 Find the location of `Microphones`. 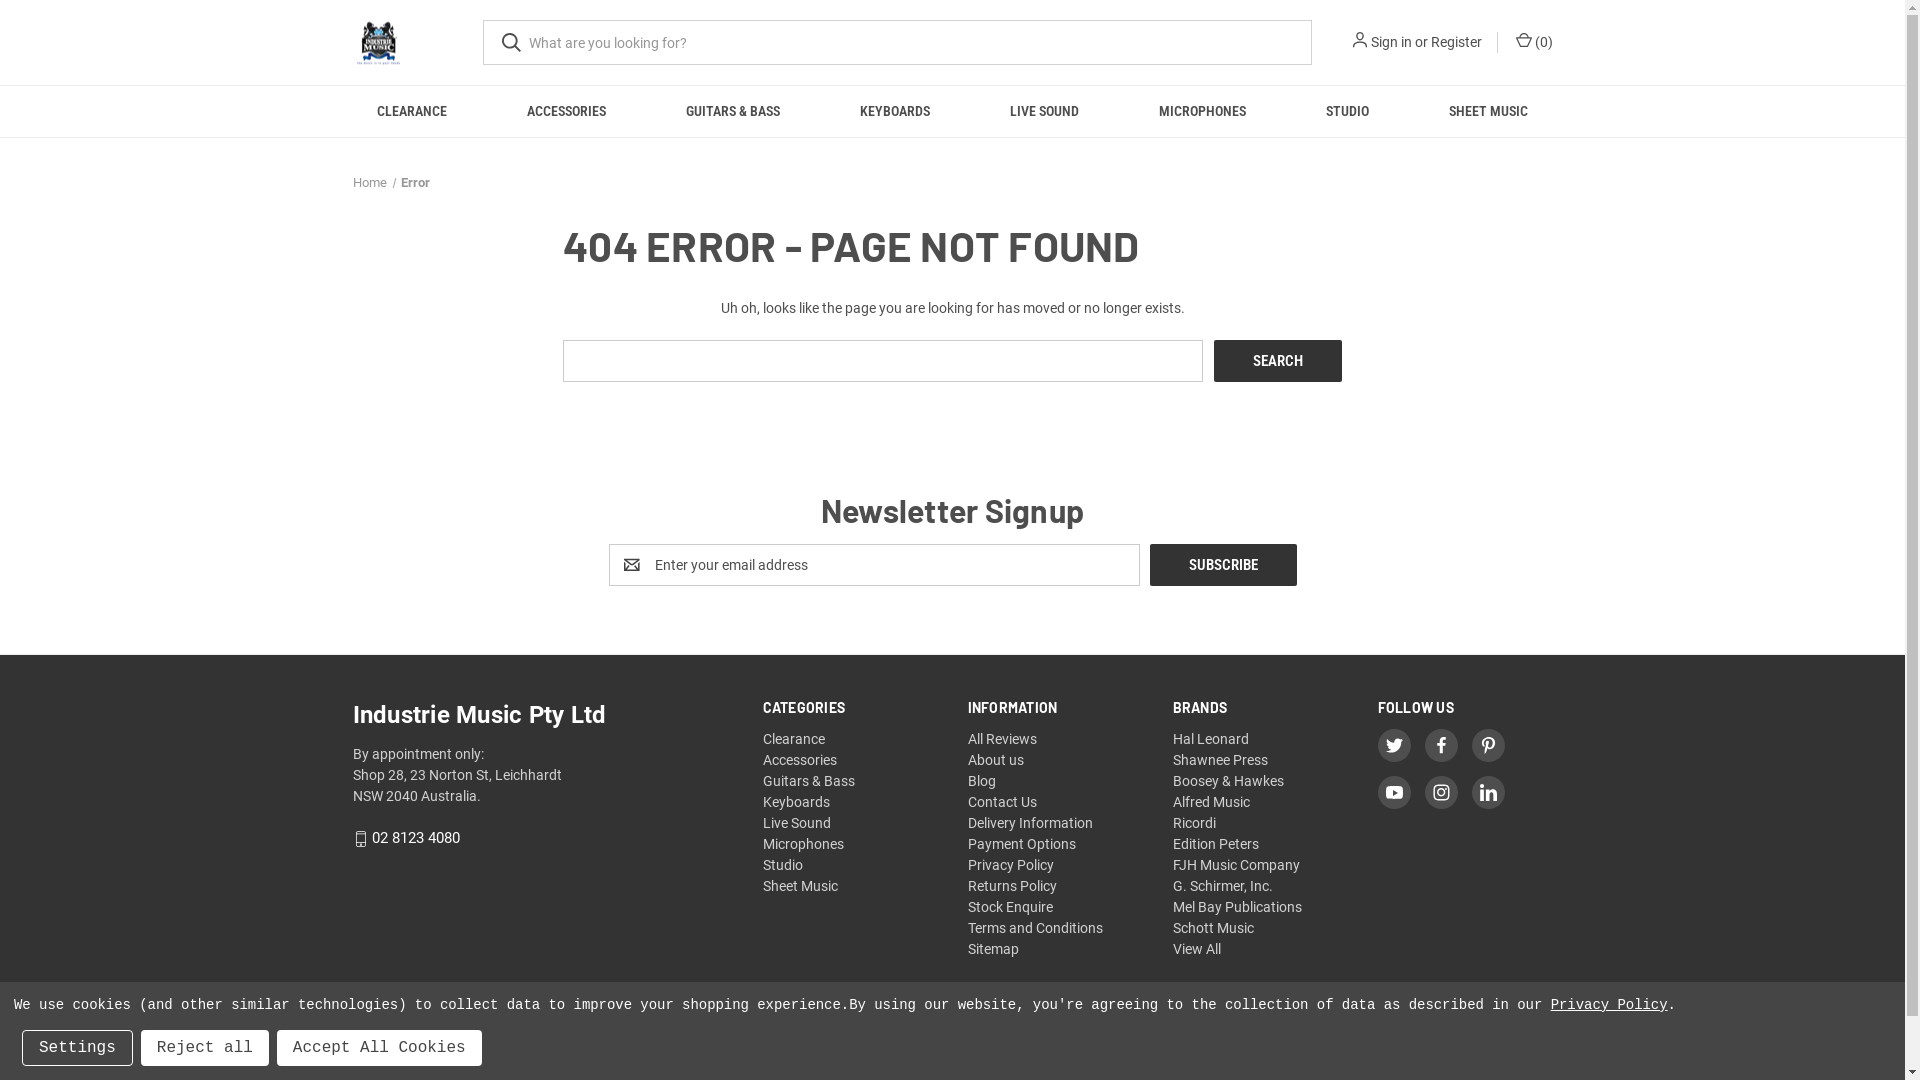

Microphones is located at coordinates (804, 844).